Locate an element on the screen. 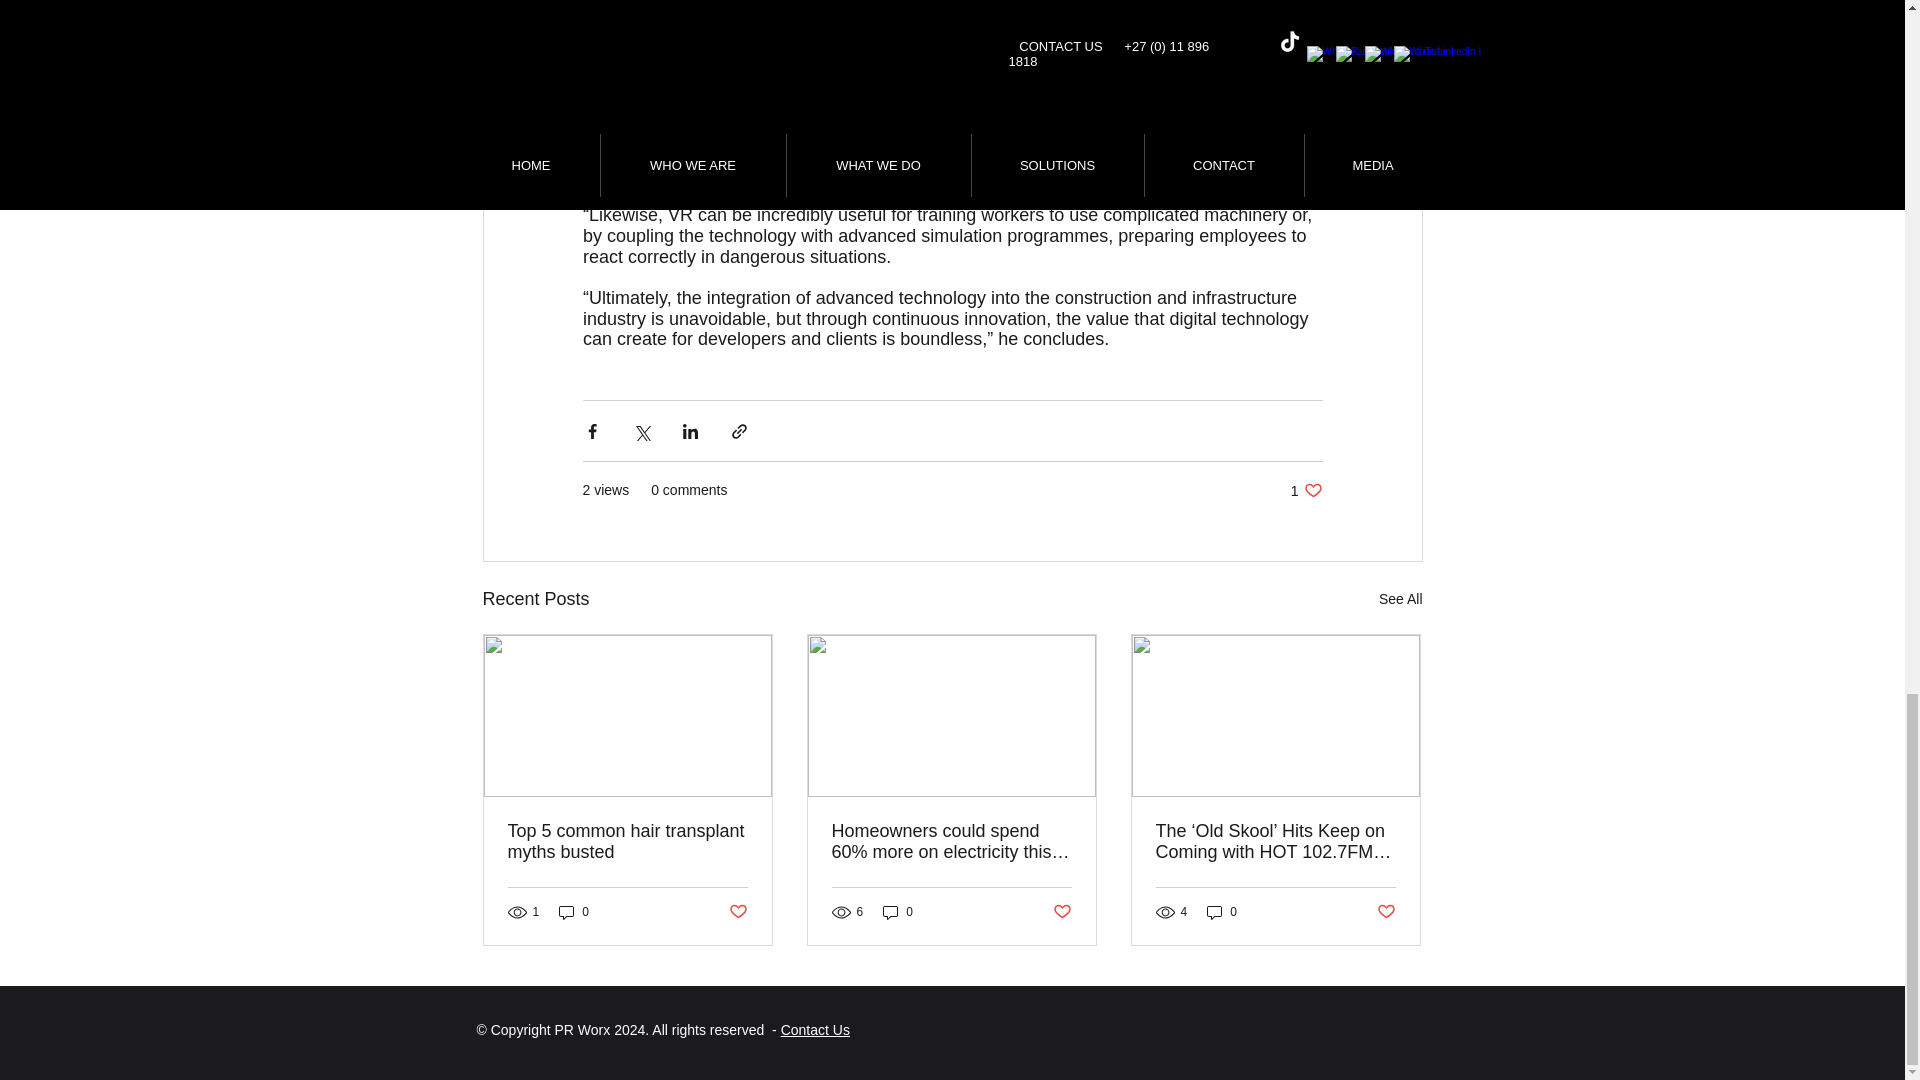 The height and width of the screenshot is (1080, 1920). Post not marked as liked is located at coordinates (1386, 912).